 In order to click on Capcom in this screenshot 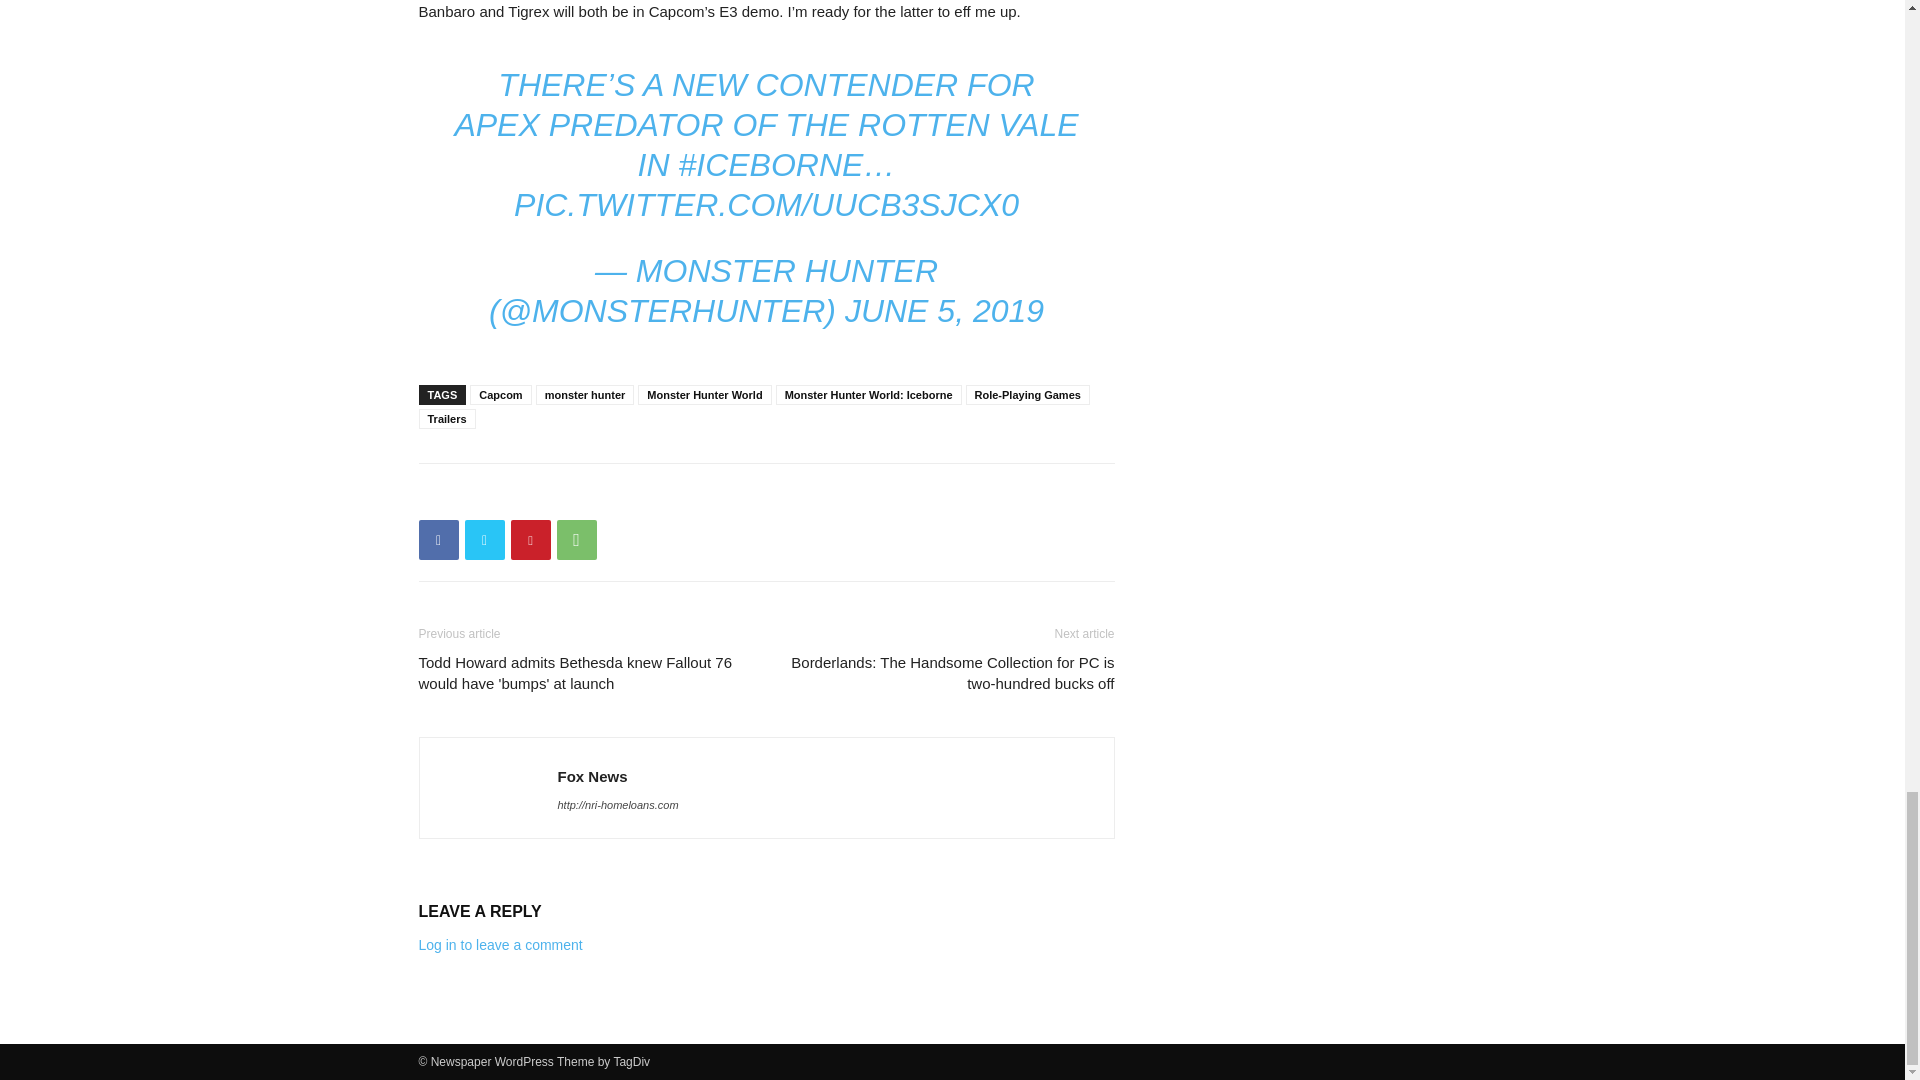, I will do `click(500, 394)`.